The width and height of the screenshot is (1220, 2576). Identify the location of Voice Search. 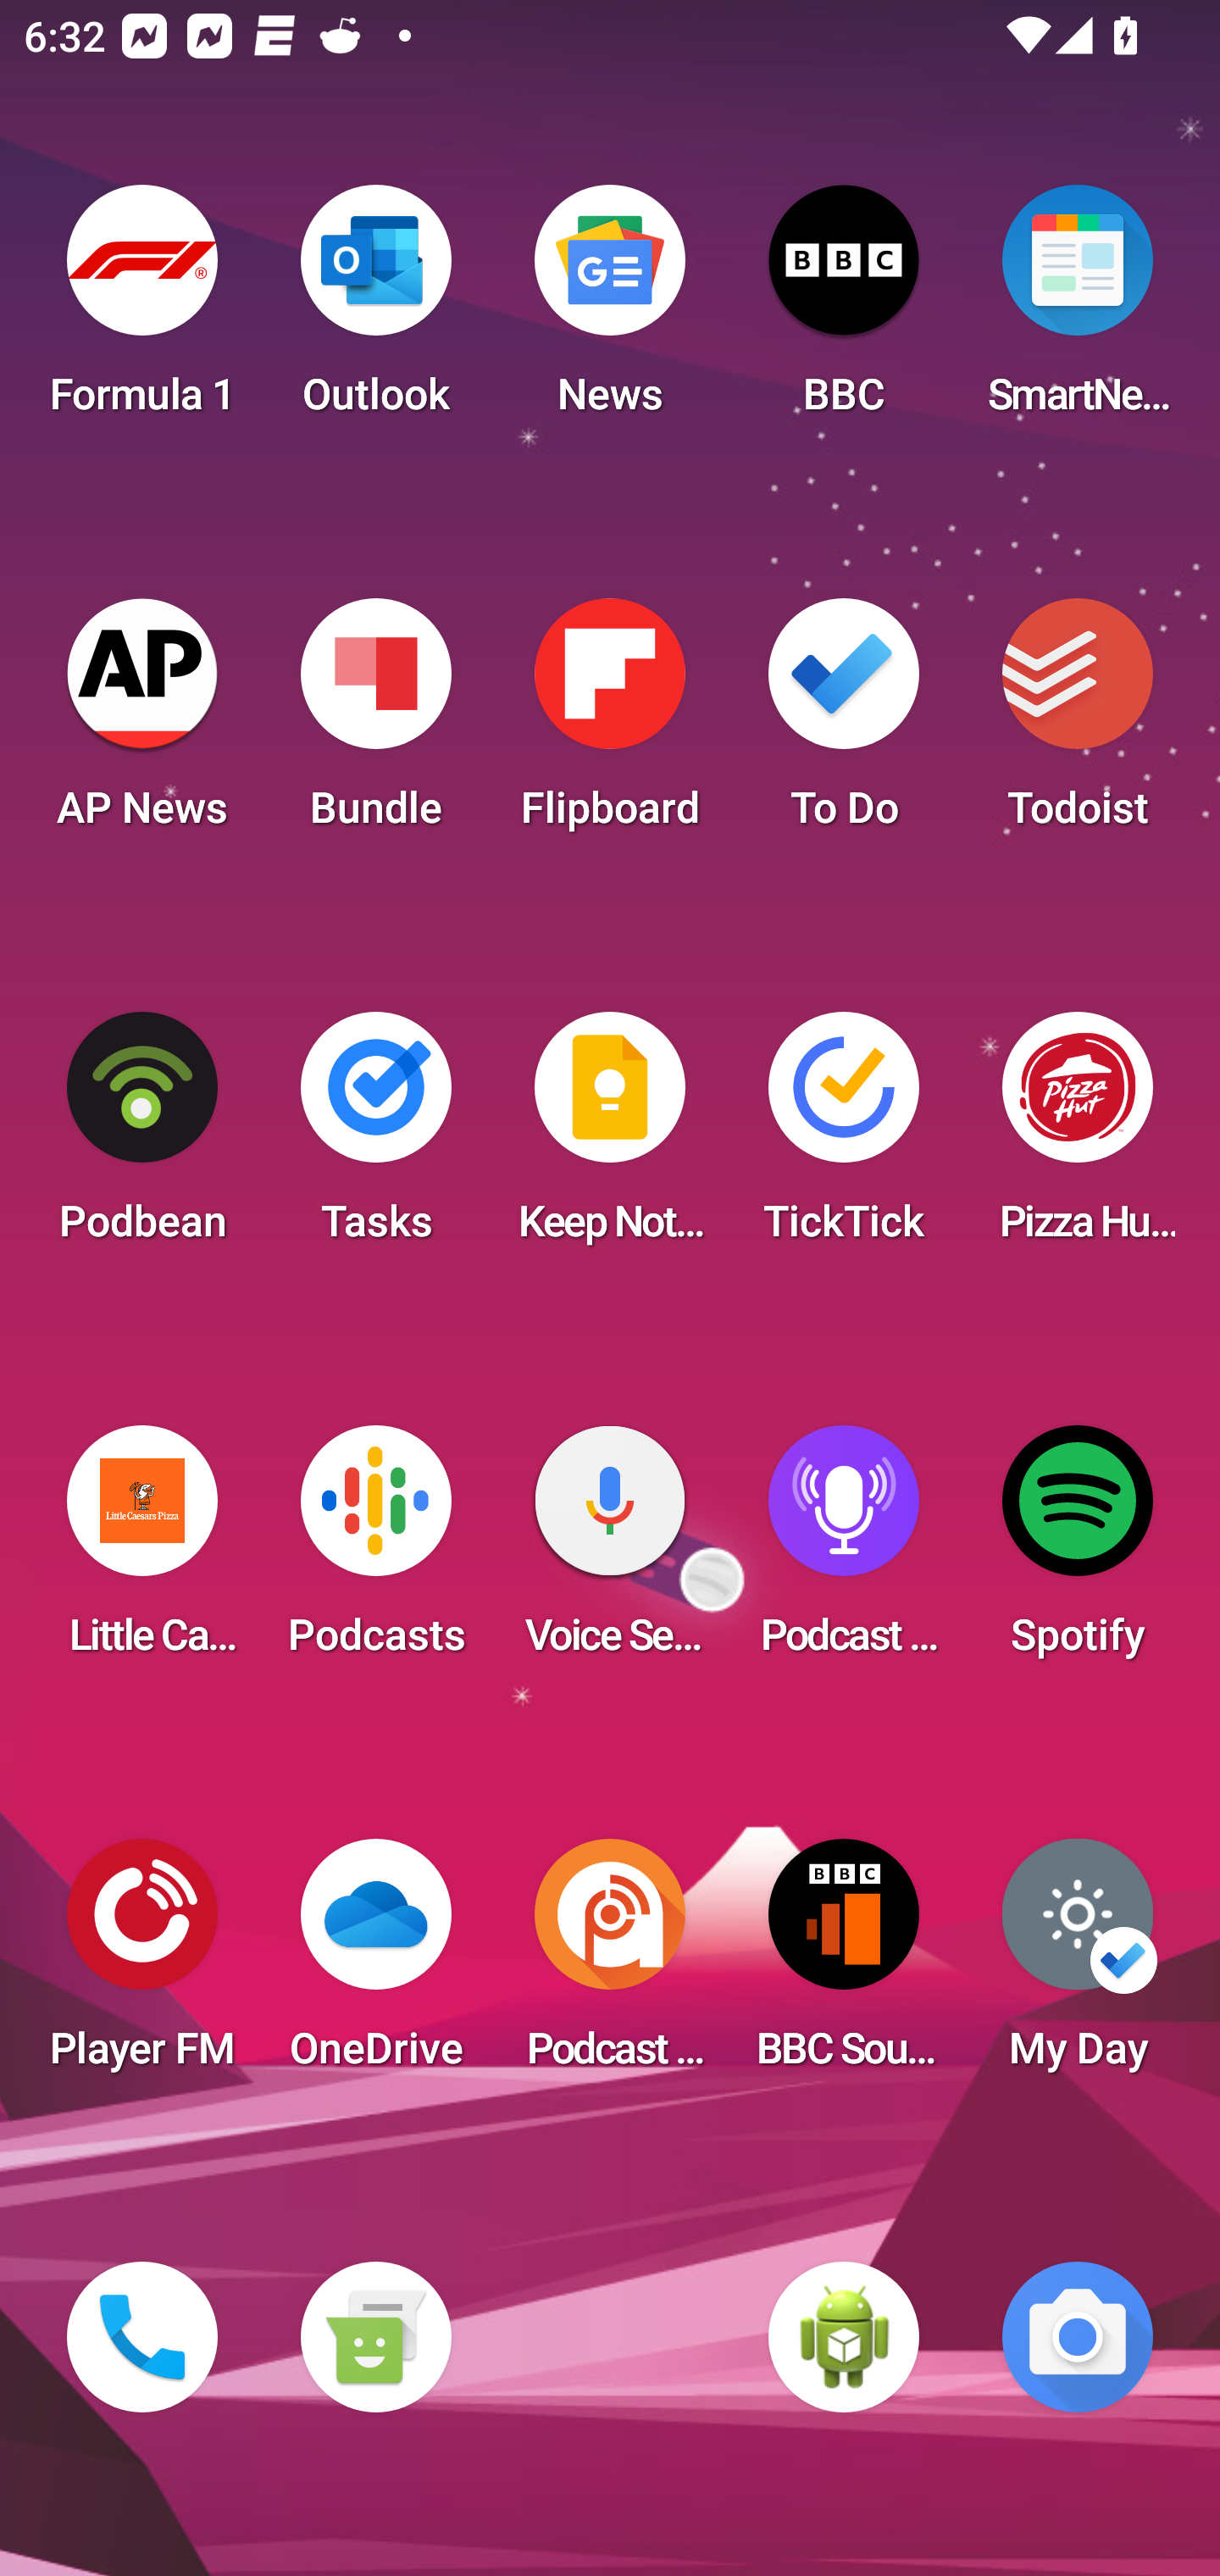
(610, 1551).